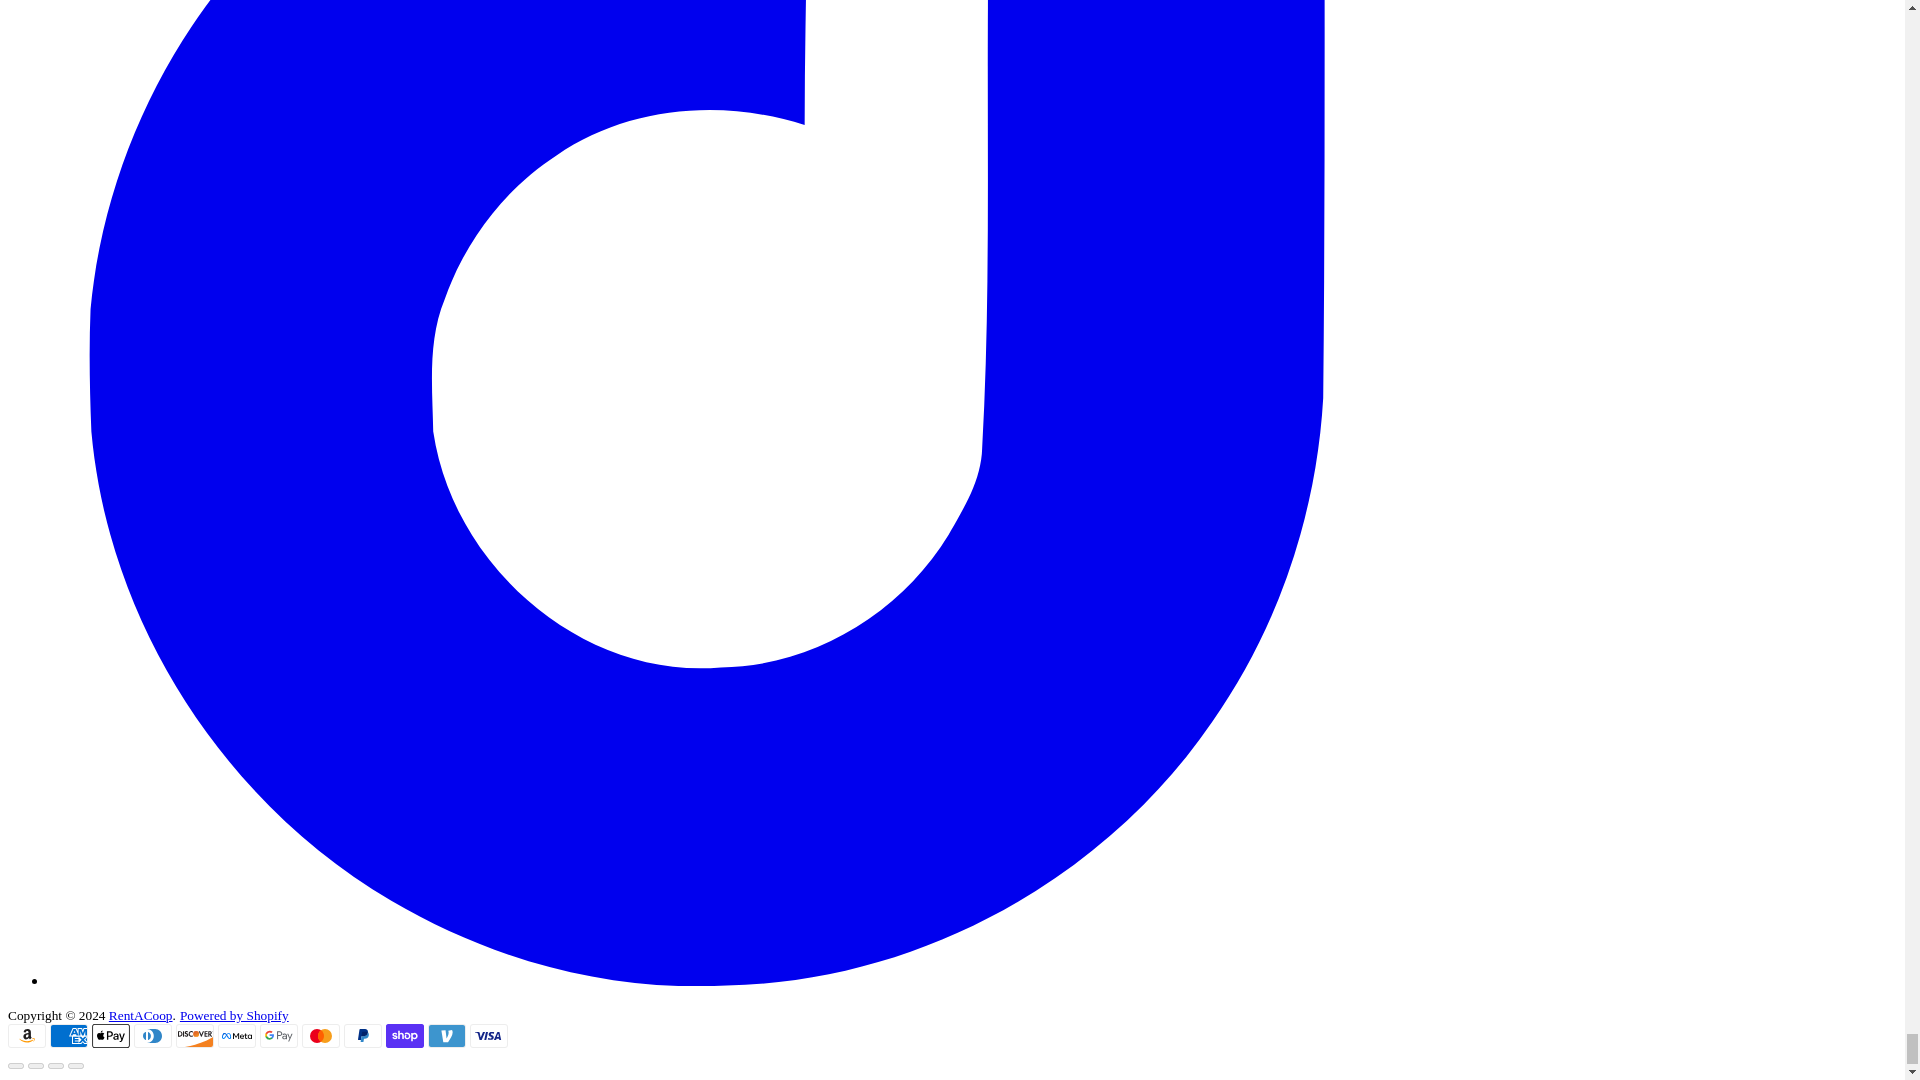 The height and width of the screenshot is (1080, 1920). What do you see at coordinates (320, 1035) in the screenshot?
I see `Mastercard` at bounding box center [320, 1035].